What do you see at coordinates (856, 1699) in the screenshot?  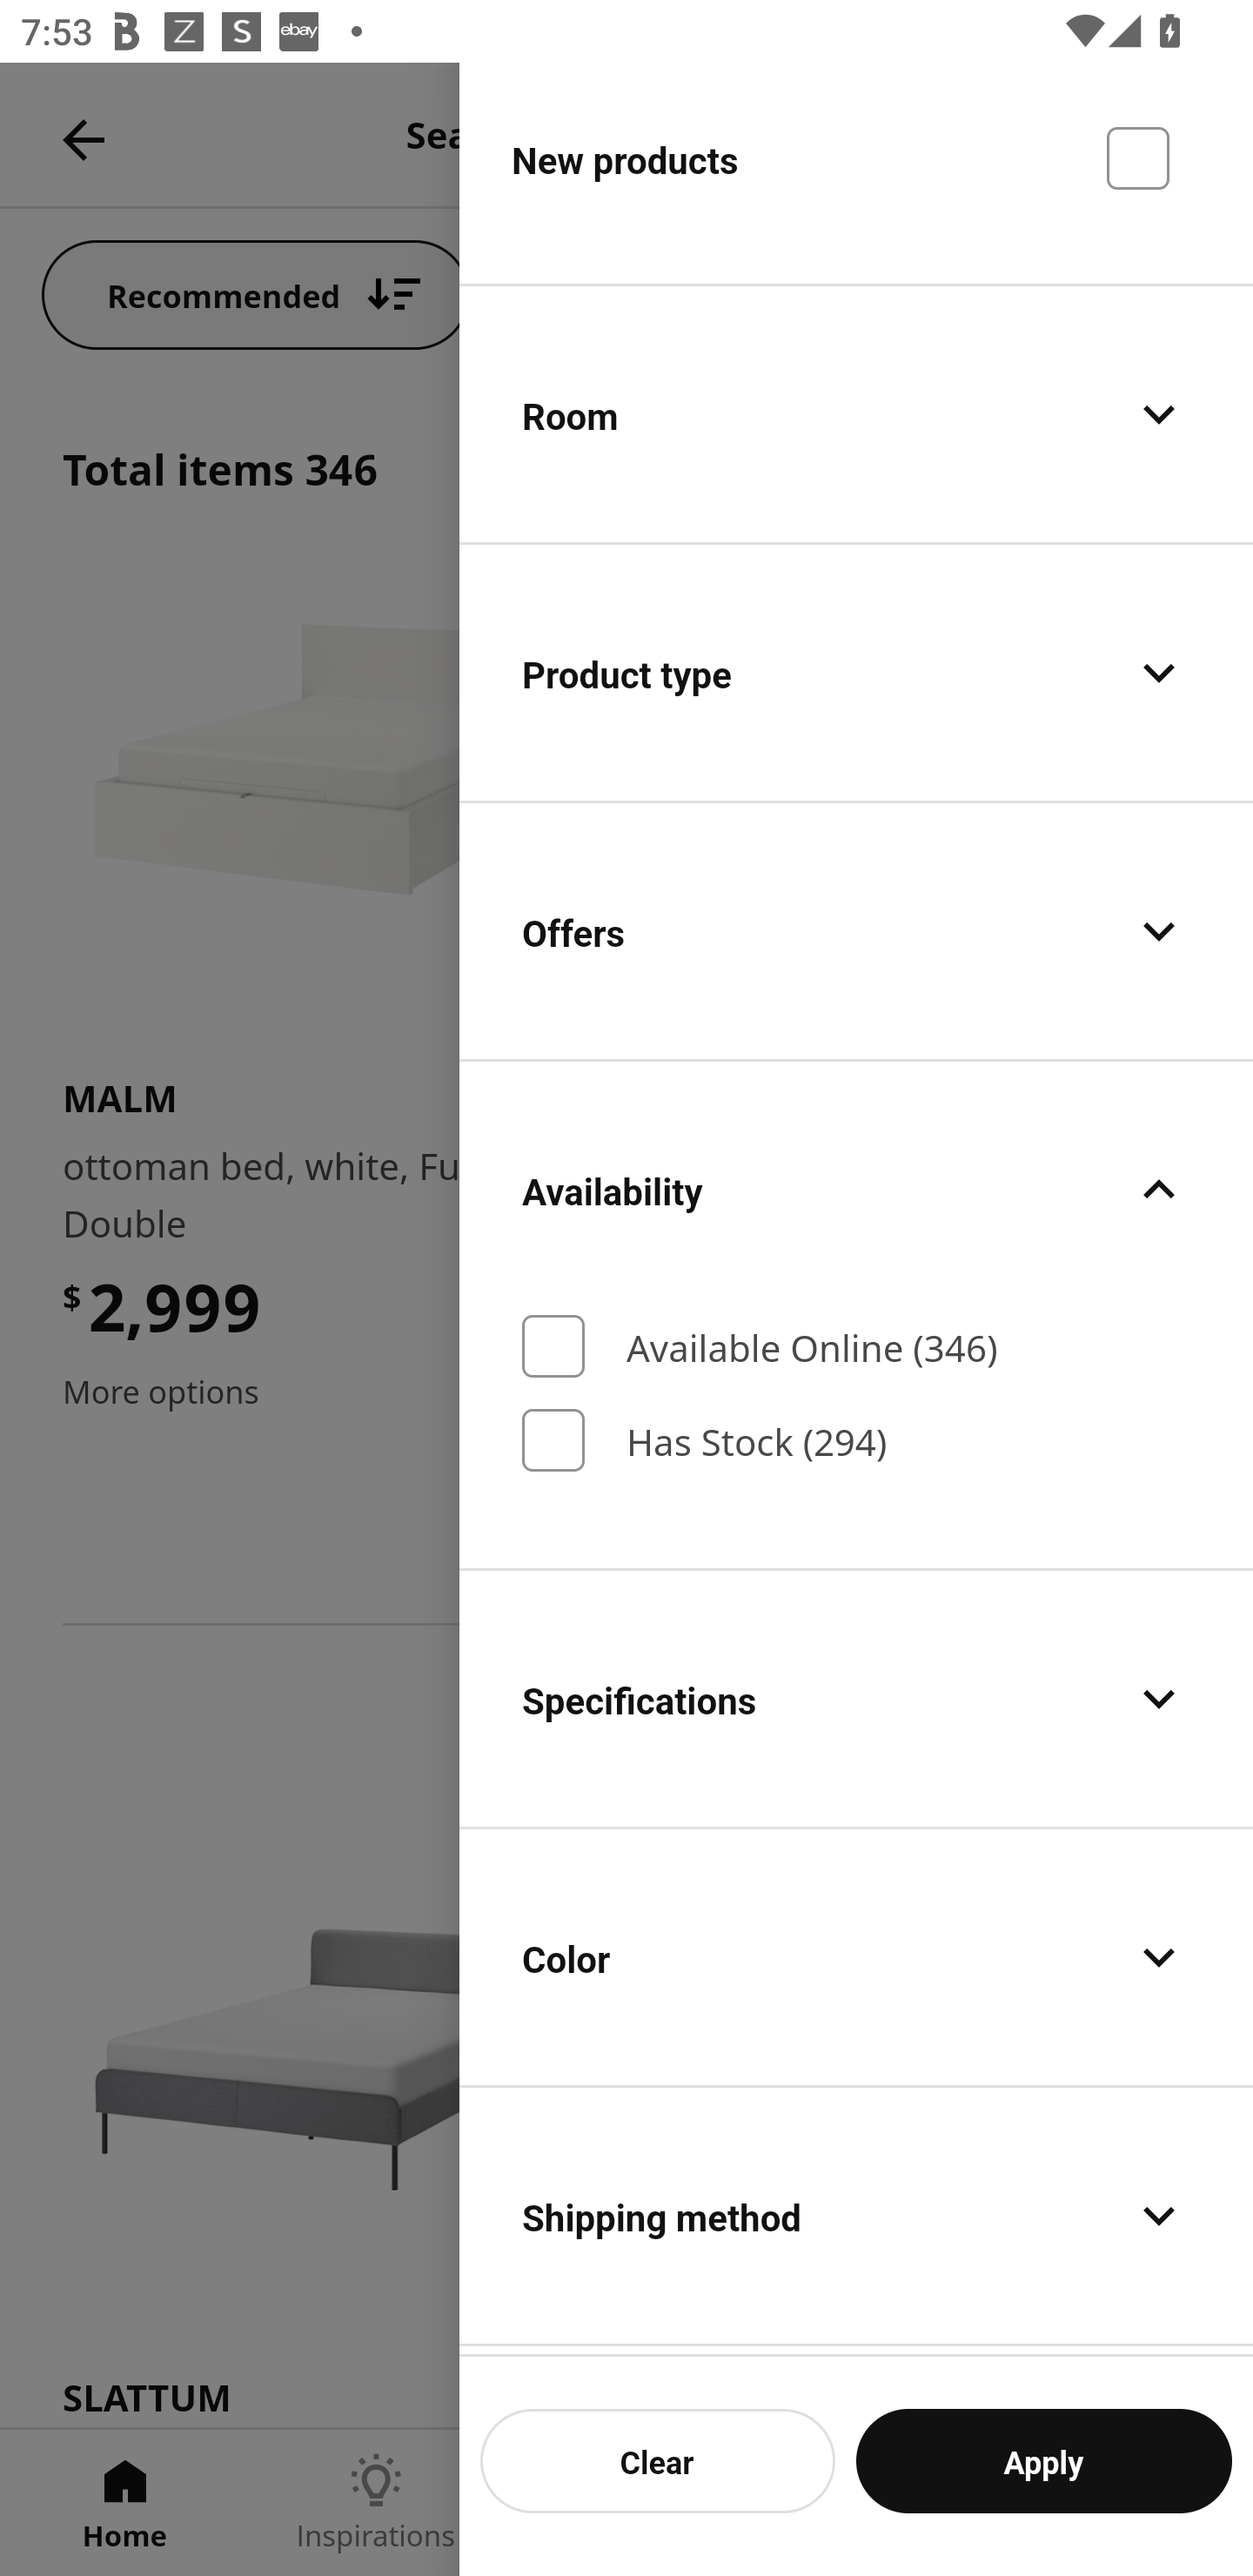 I see `Specifications` at bounding box center [856, 1699].